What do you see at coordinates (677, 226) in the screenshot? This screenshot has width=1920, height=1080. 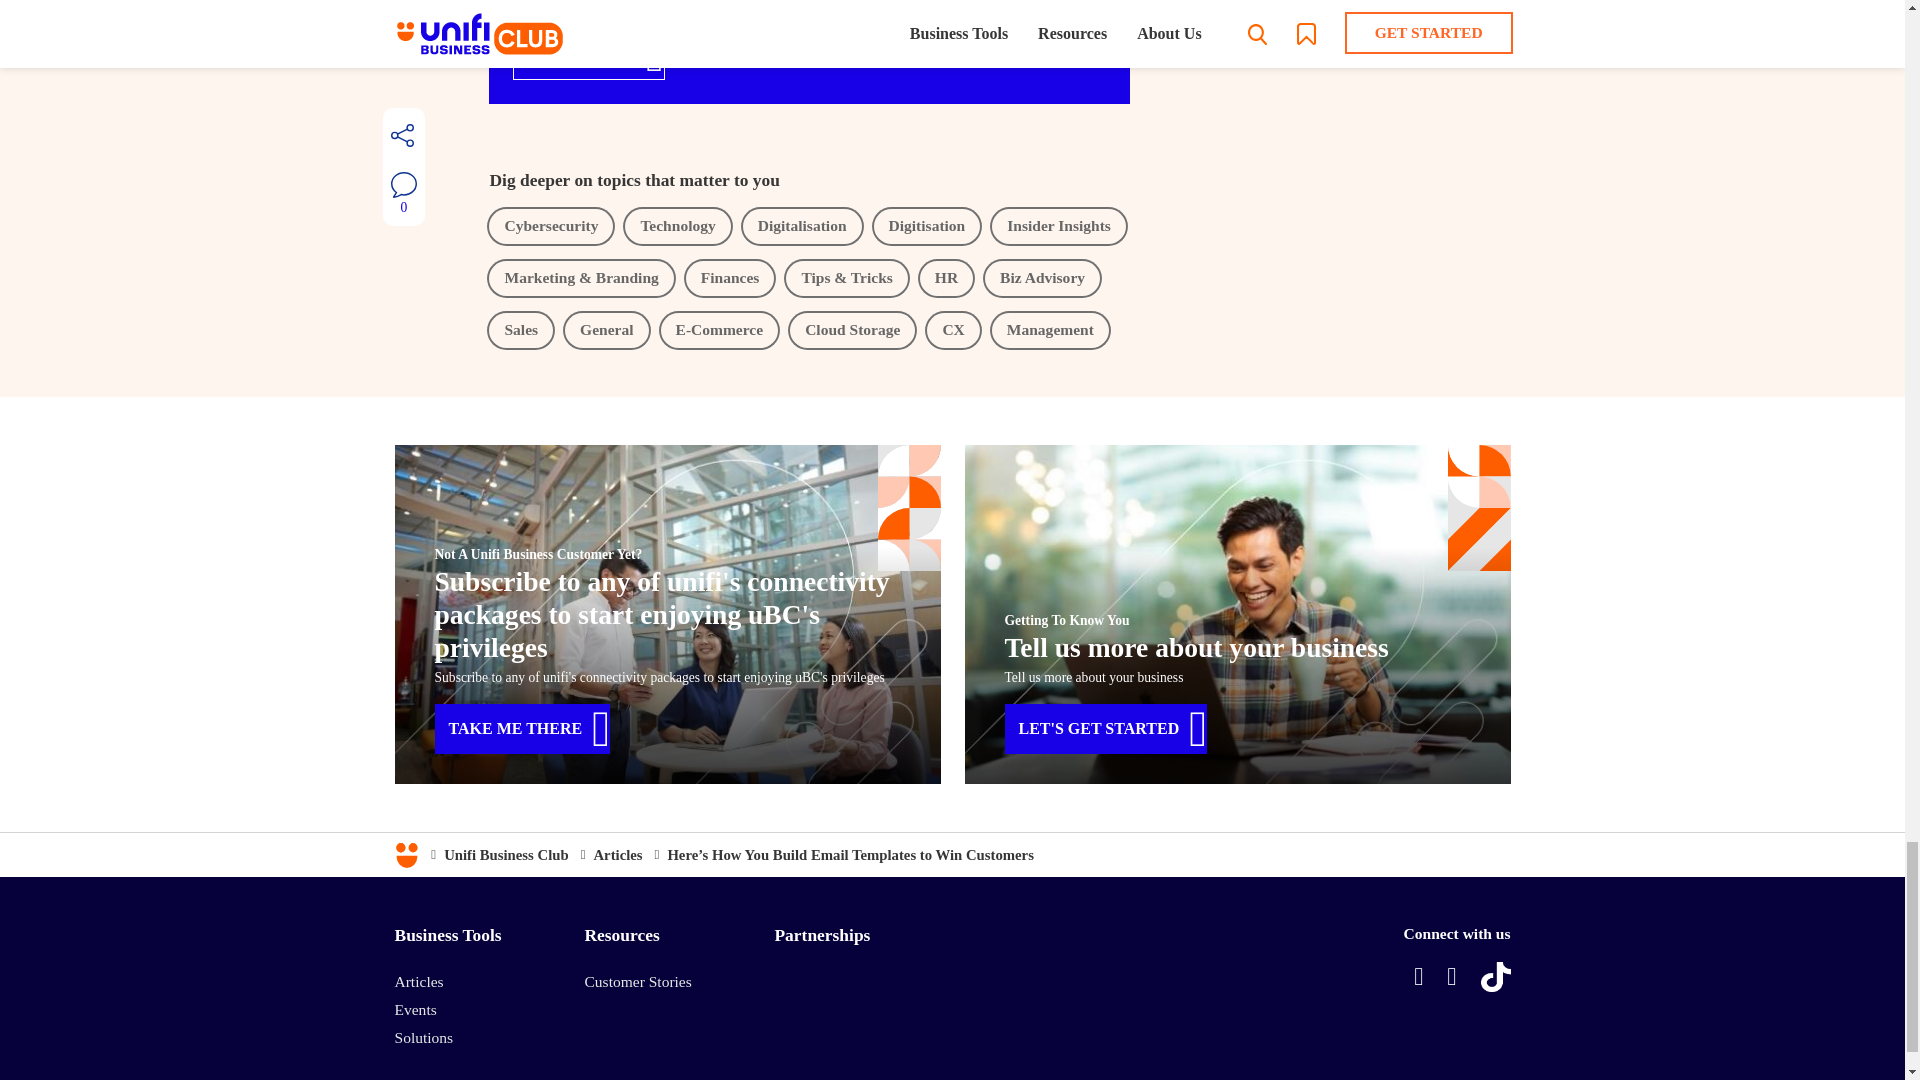 I see `Technology` at bounding box center [677, 226].